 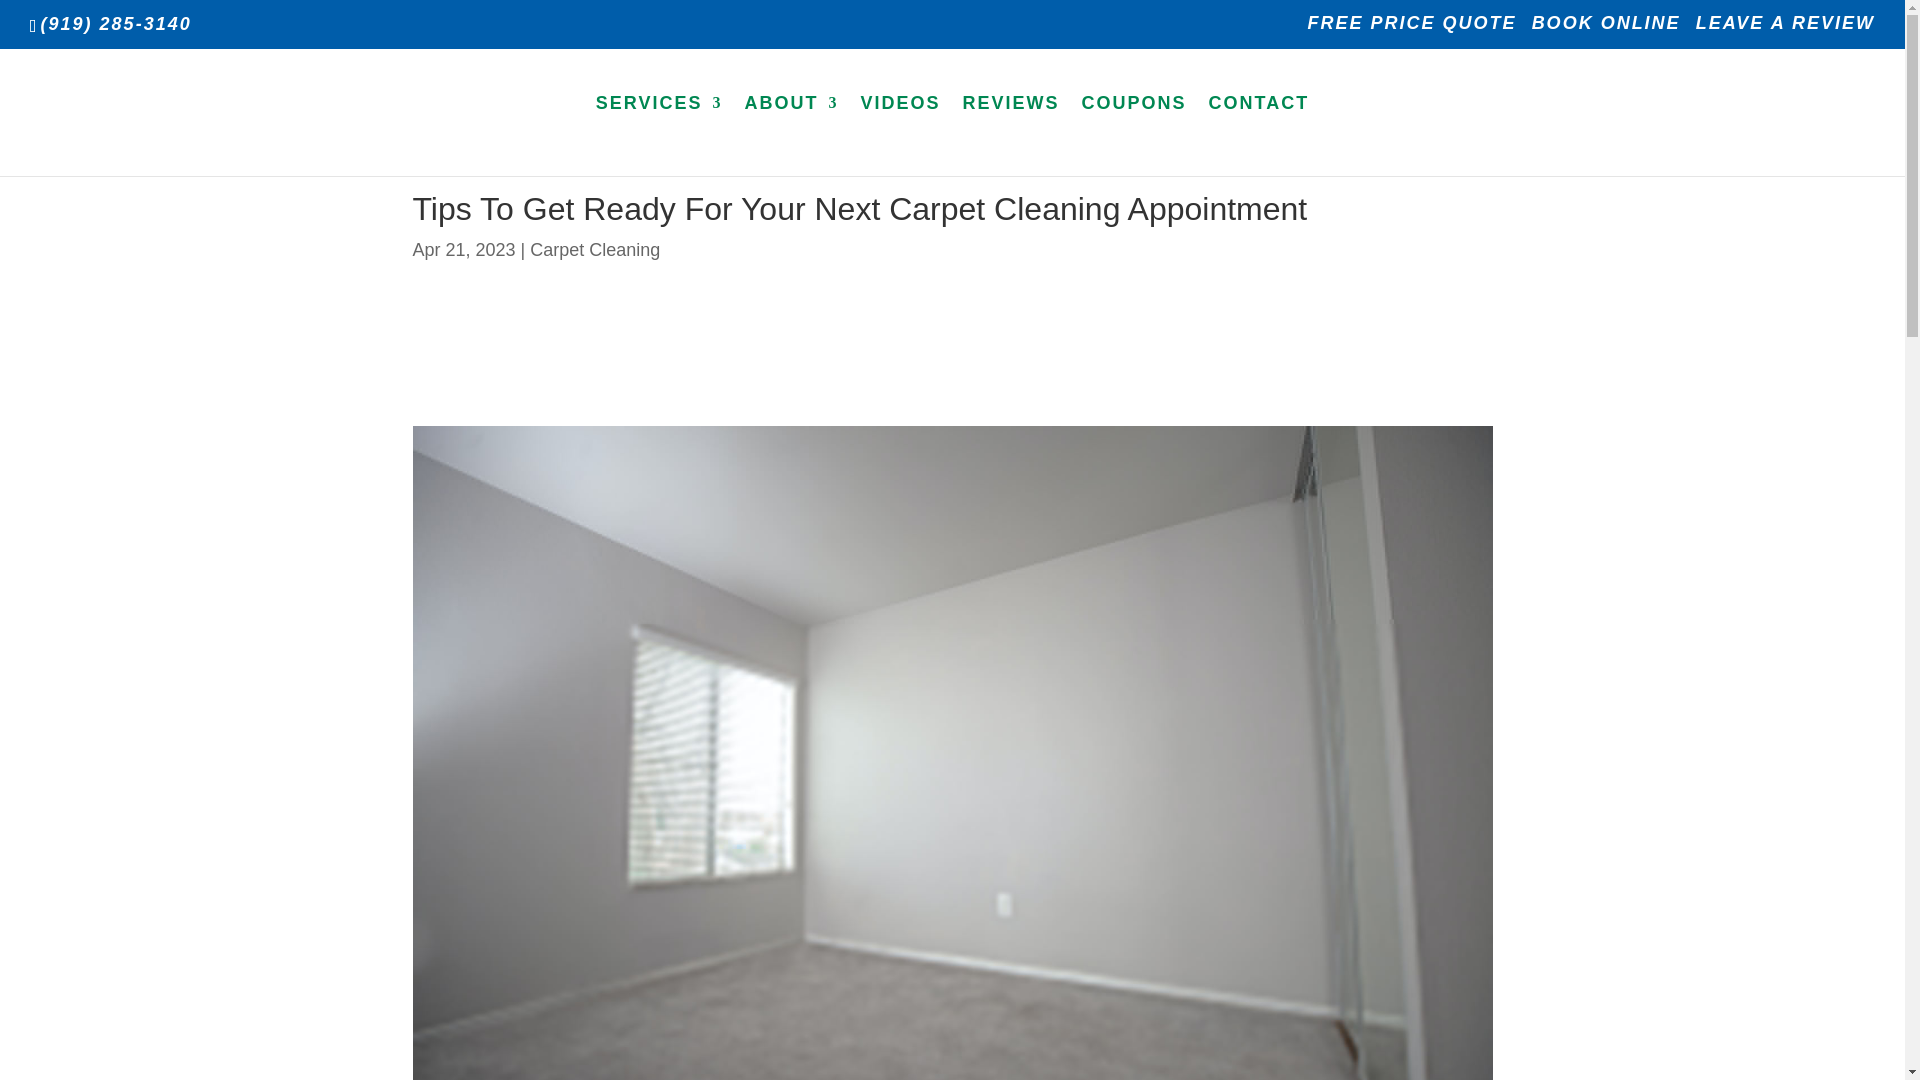 I want to click on CONTACT, so click(x=1259, y=134).